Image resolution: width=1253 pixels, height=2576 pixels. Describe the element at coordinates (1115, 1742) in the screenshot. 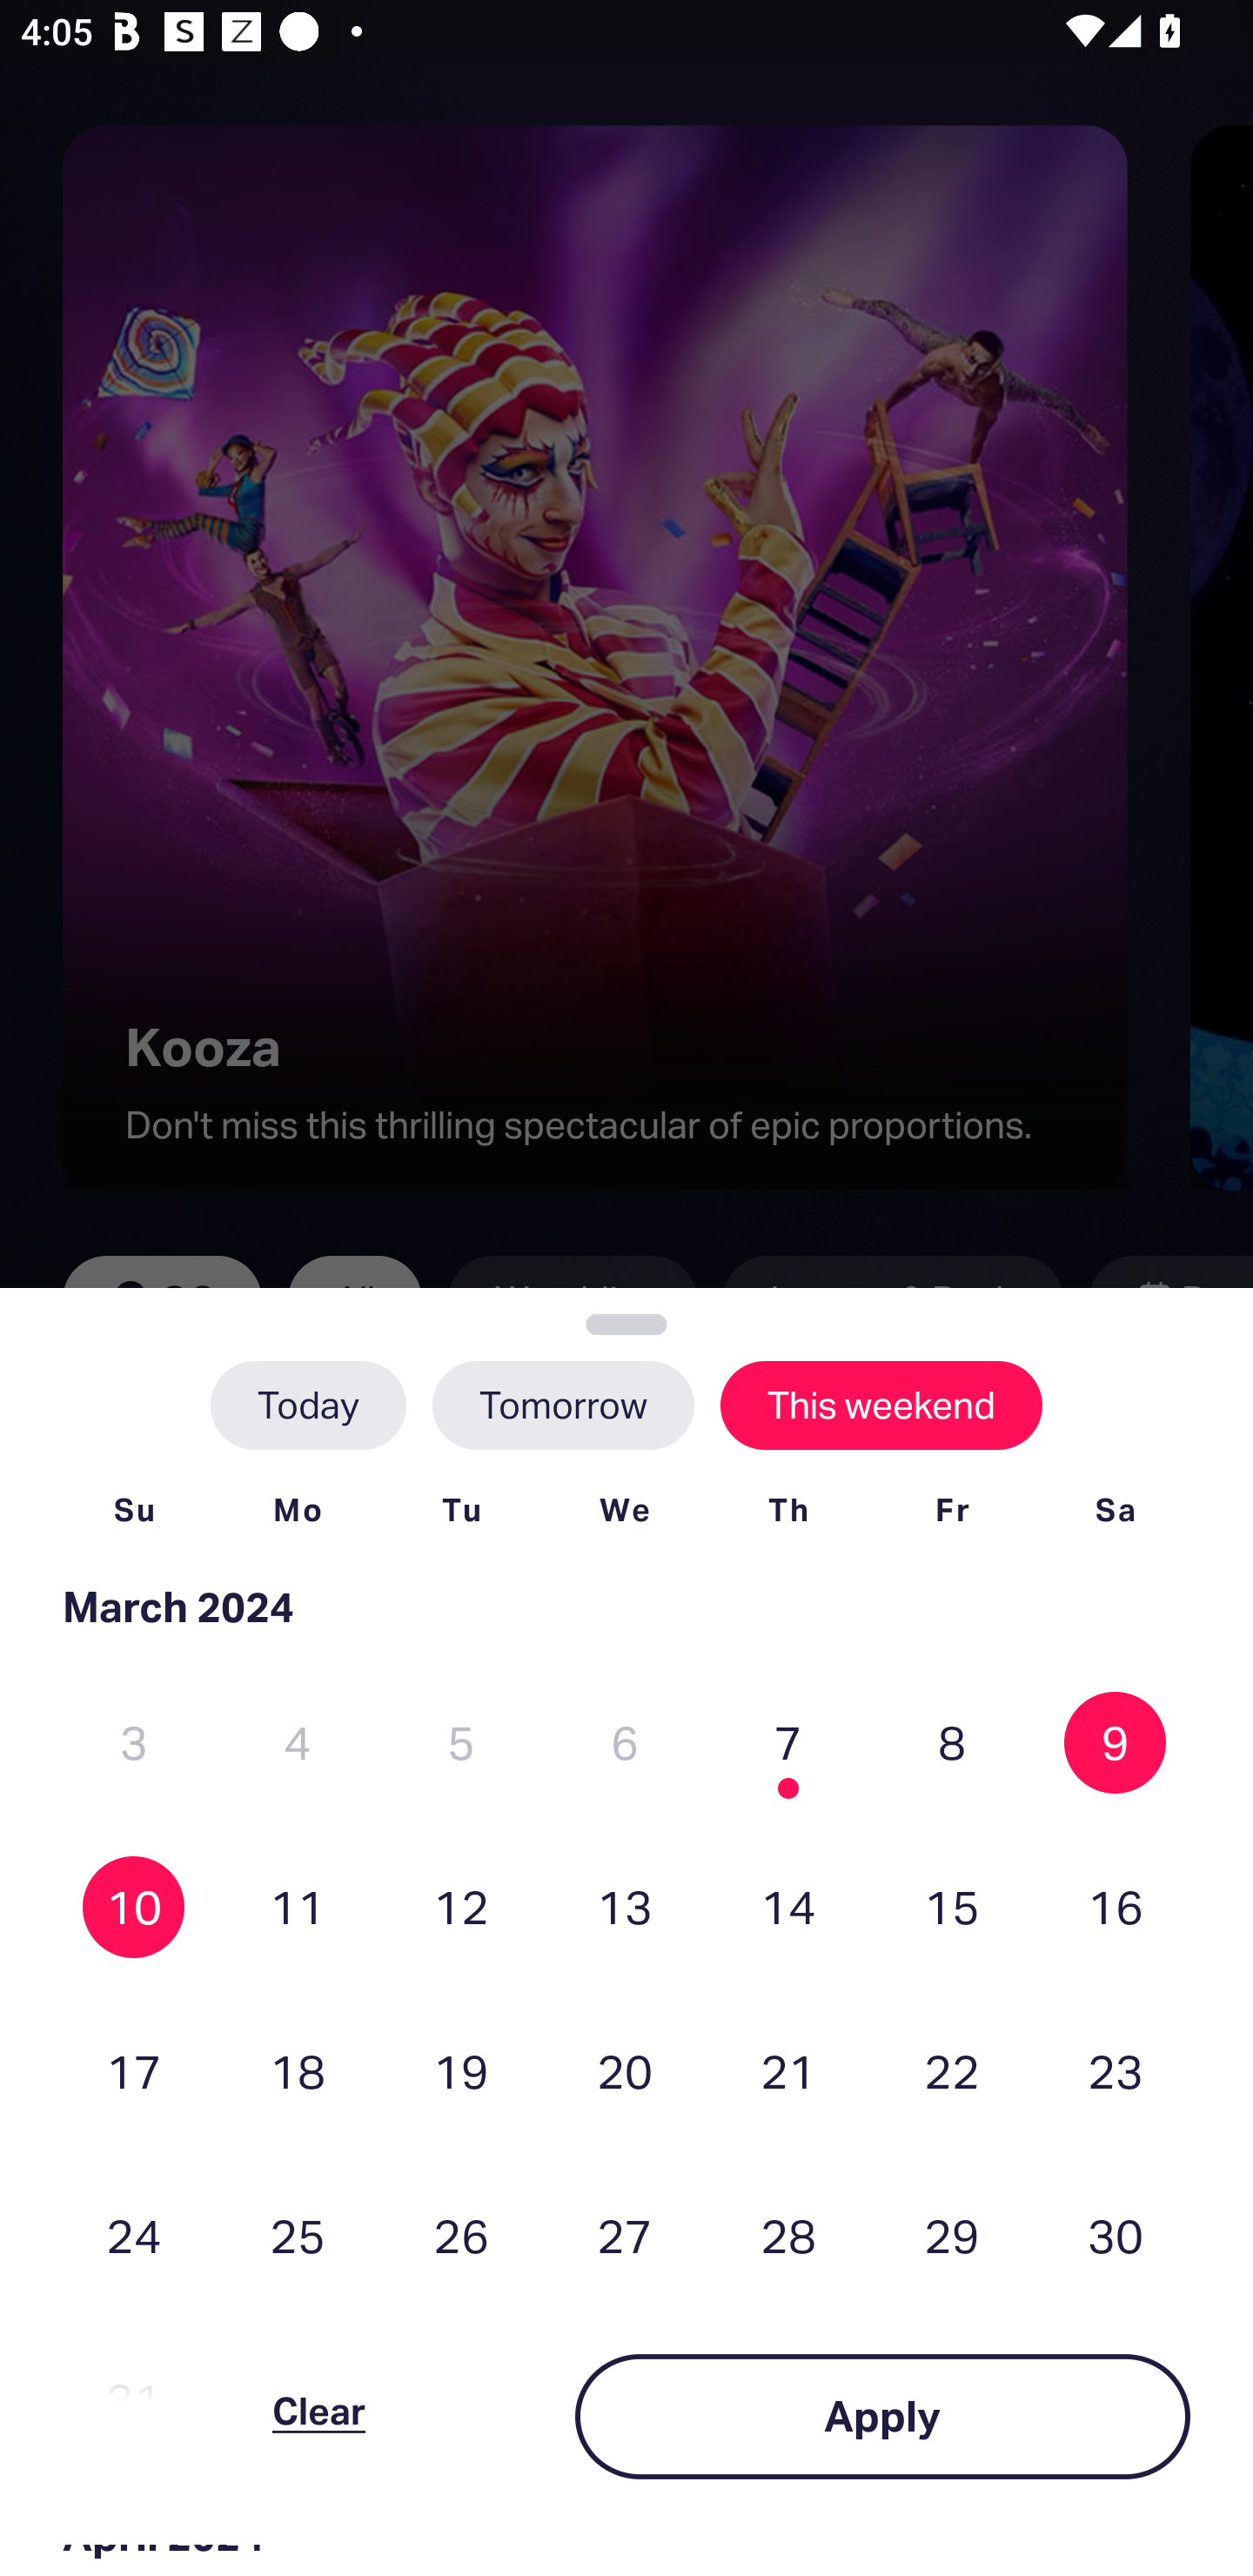

I see `9` at that location.